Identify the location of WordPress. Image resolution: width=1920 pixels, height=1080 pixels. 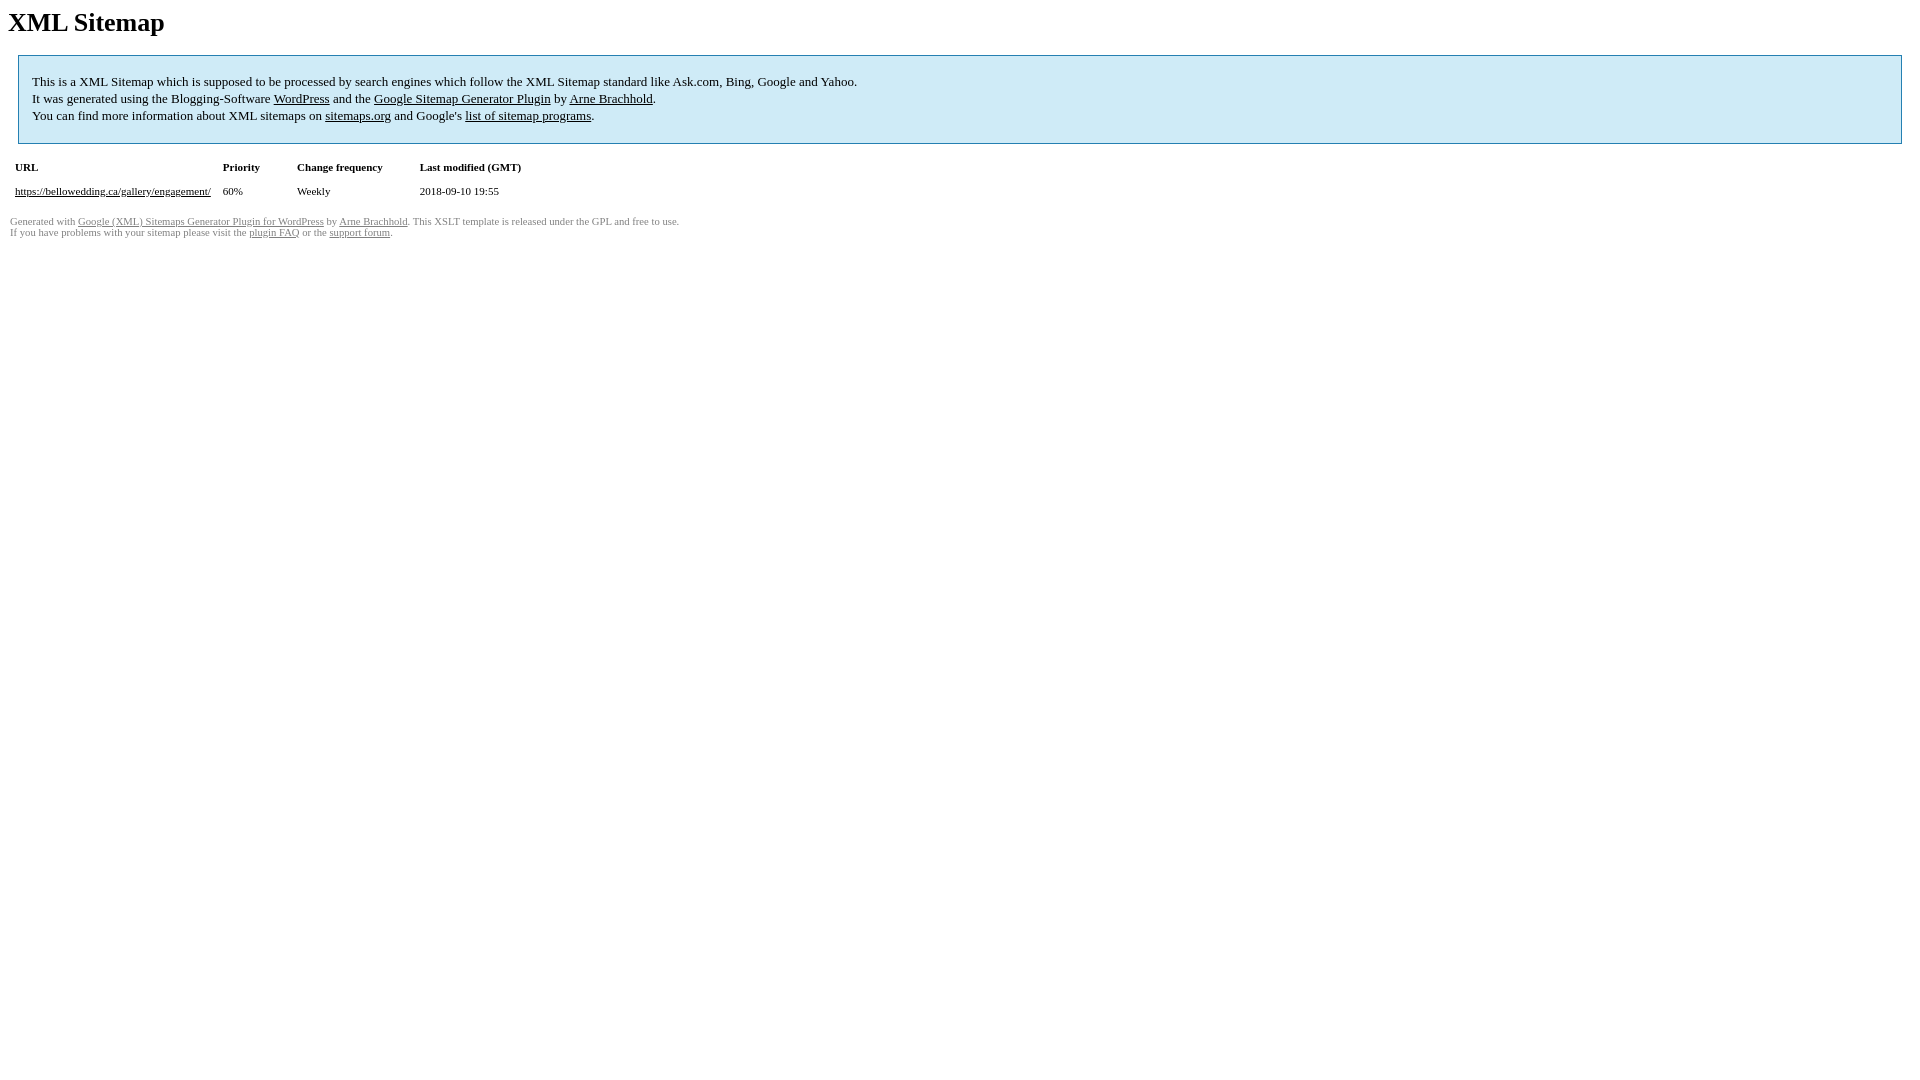
(302, 98).